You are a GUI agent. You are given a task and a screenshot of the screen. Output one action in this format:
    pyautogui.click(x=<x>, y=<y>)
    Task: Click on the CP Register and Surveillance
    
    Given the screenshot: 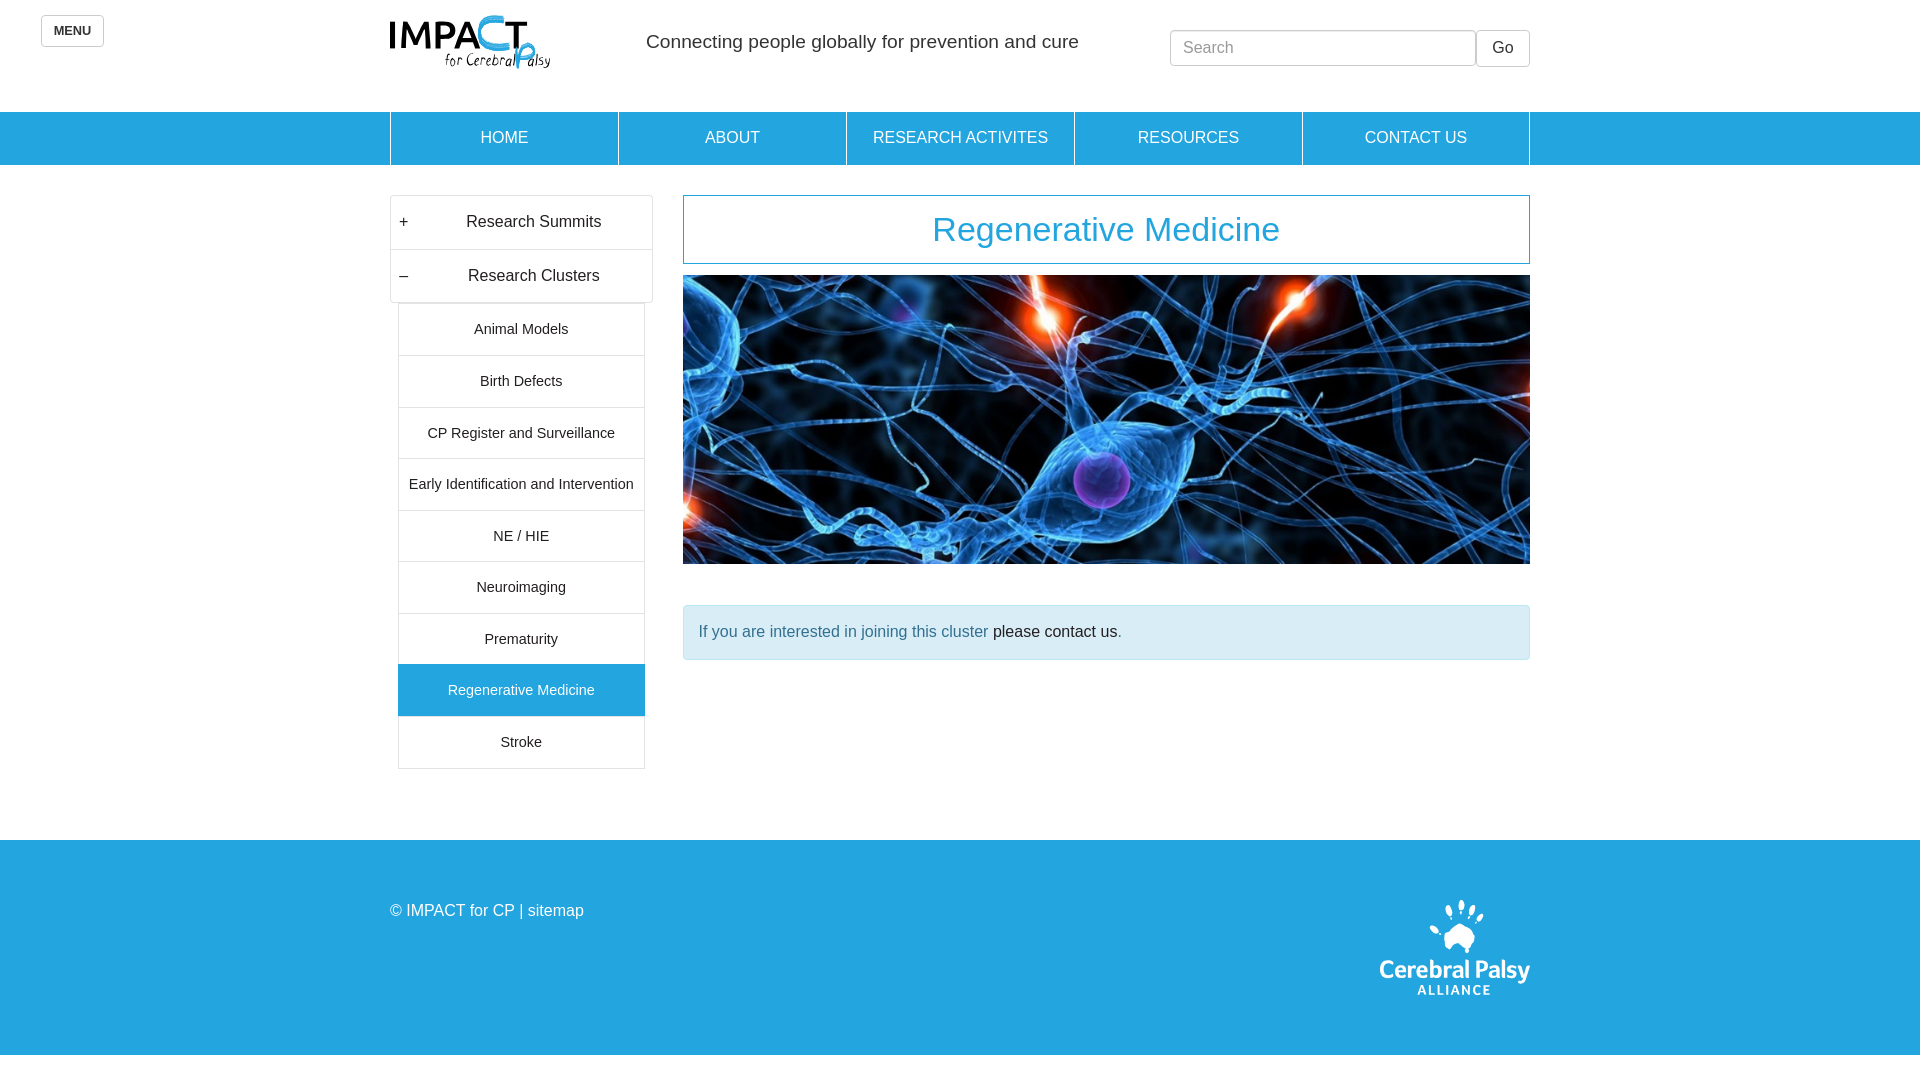 What is the action you would take?
    pyautogui.click(x=522, y=433)
    